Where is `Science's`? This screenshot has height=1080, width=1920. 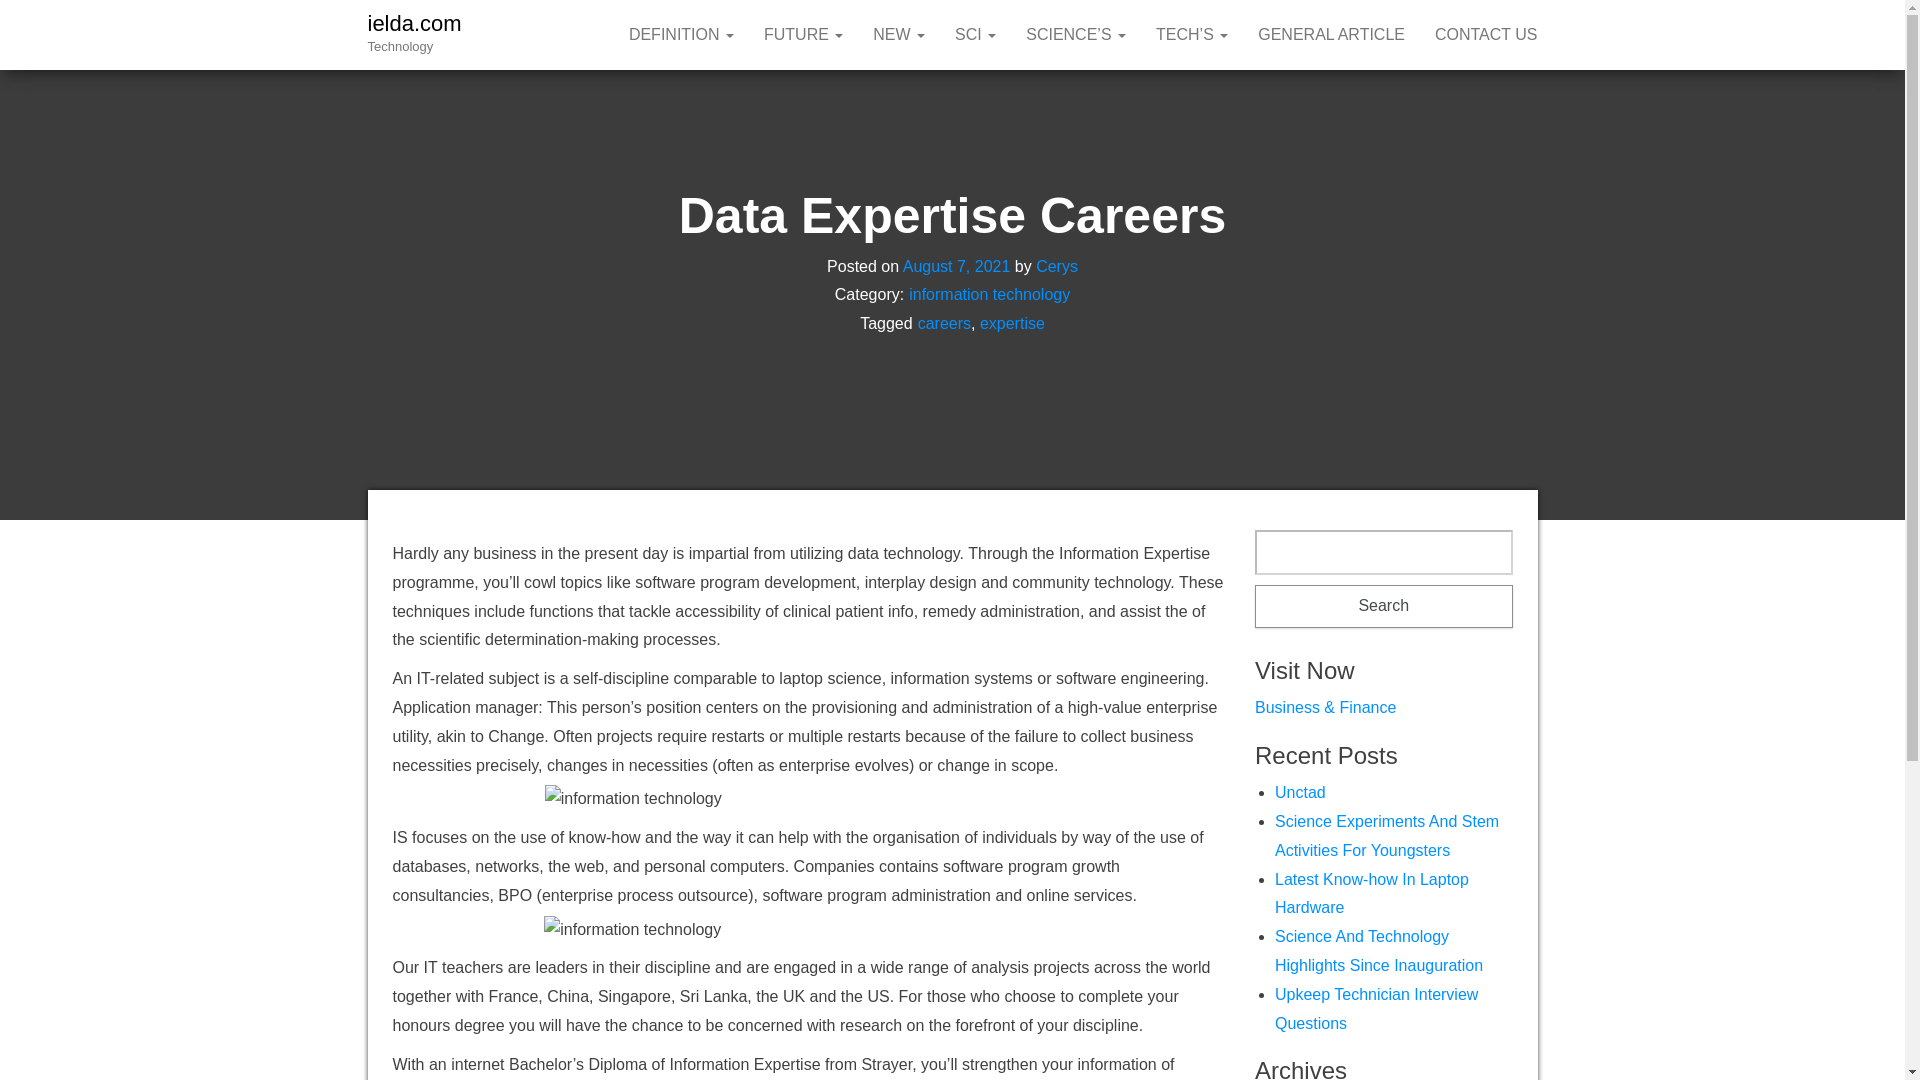
Science's is located at coordinates (1076, 35).